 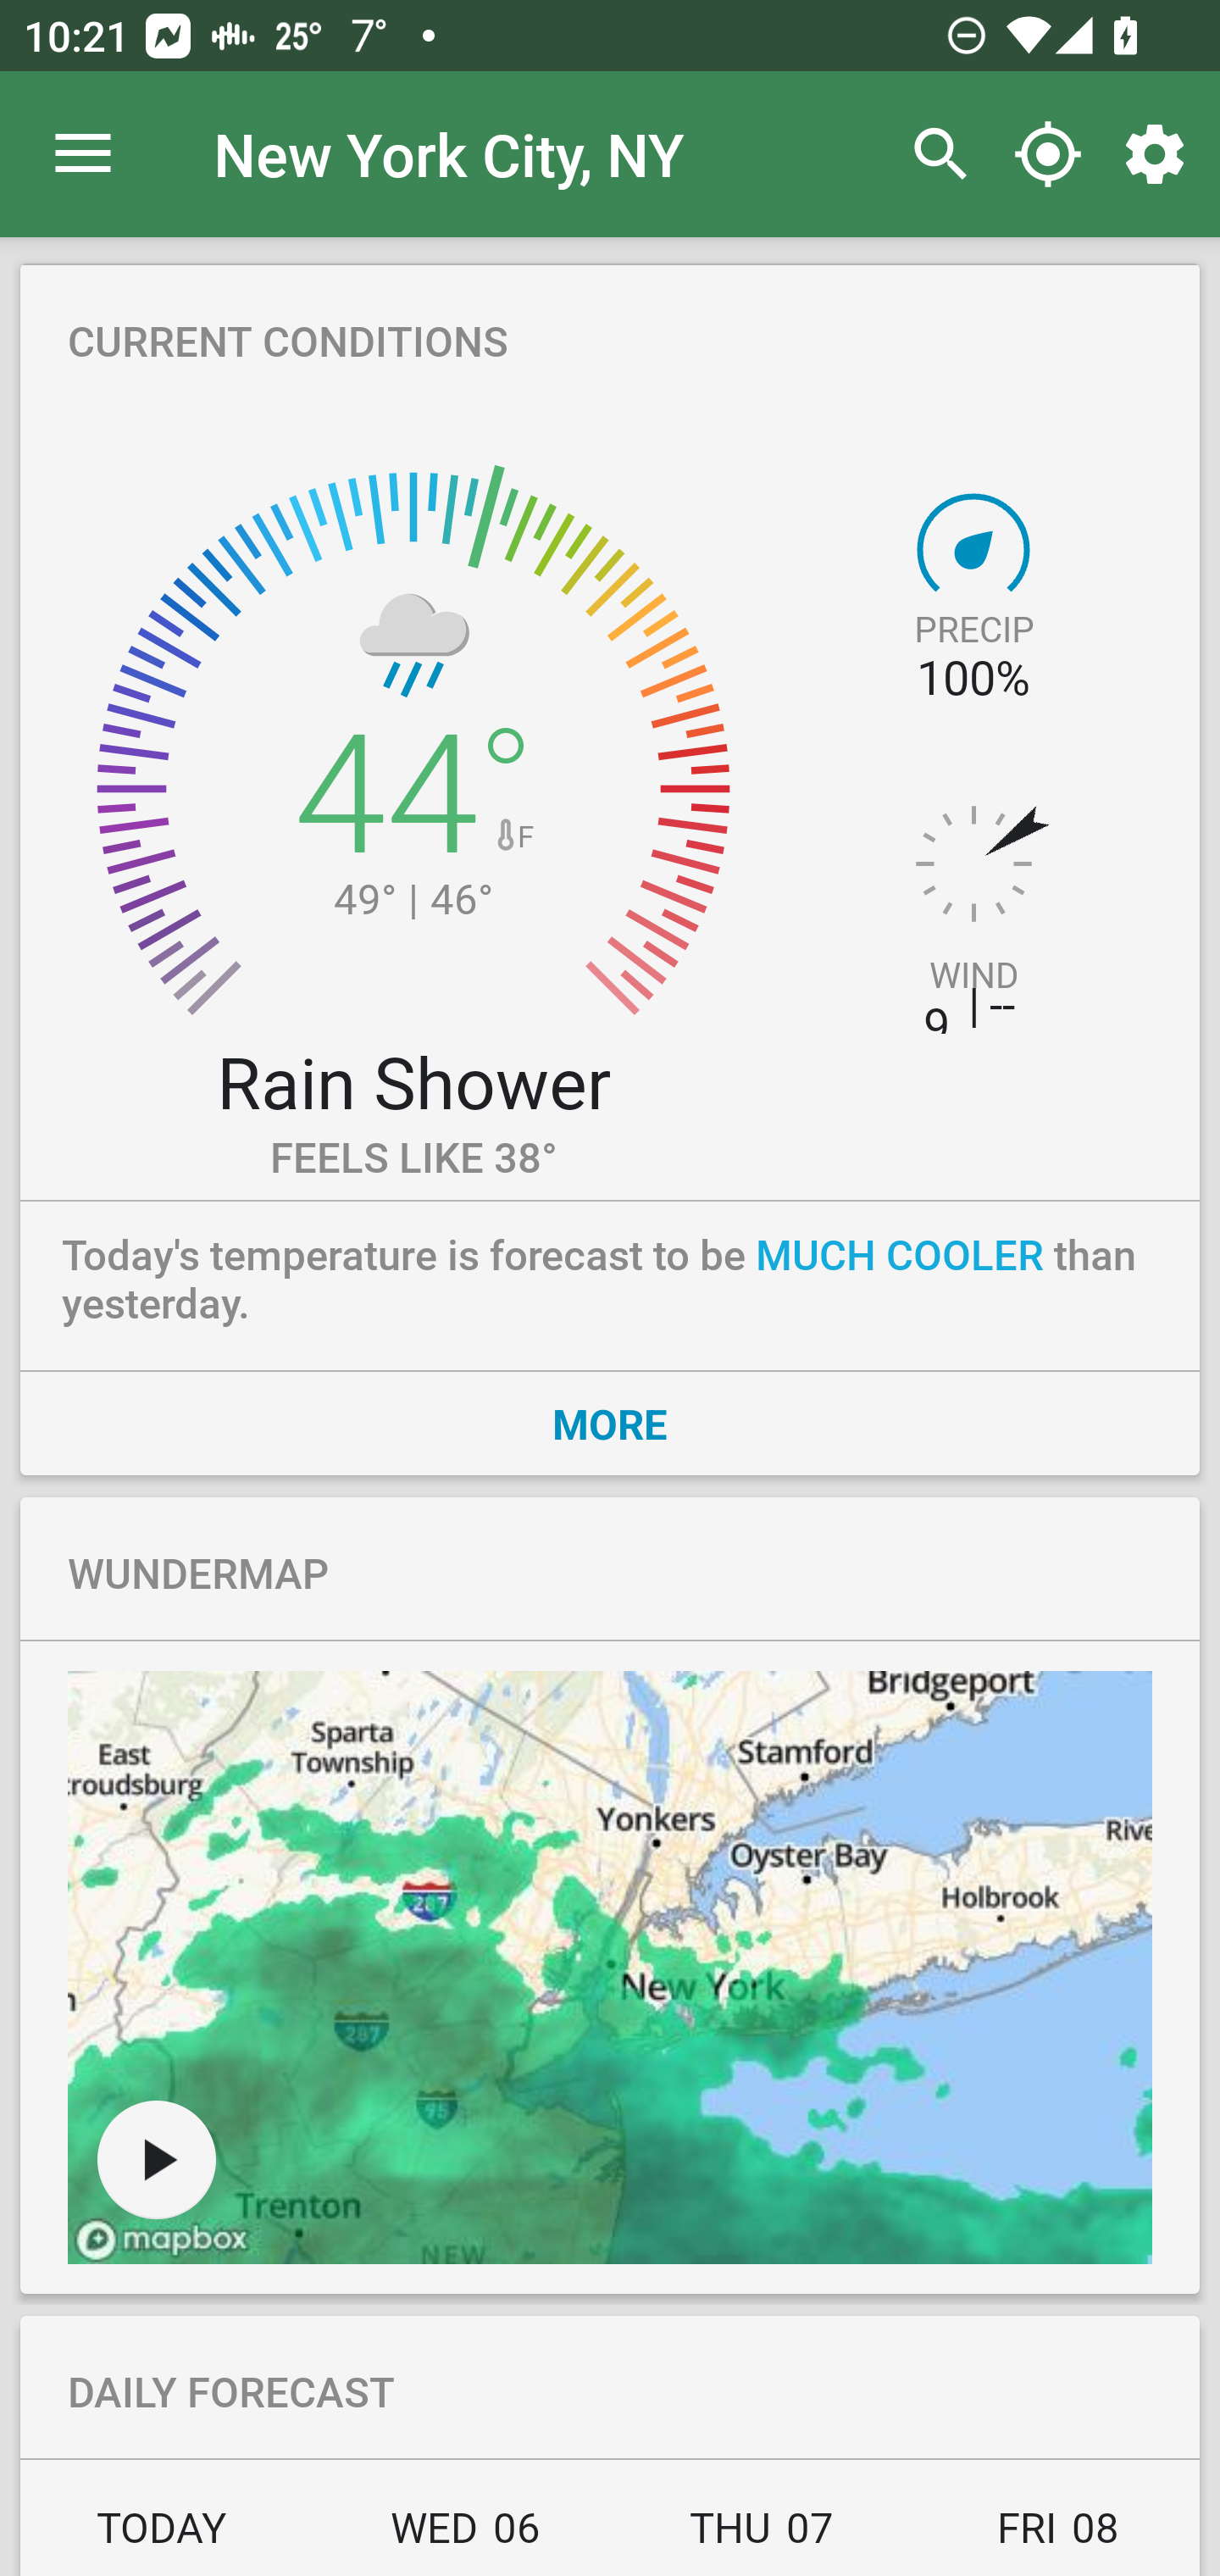 I want to click on 100%, so click(x=973, y=678).